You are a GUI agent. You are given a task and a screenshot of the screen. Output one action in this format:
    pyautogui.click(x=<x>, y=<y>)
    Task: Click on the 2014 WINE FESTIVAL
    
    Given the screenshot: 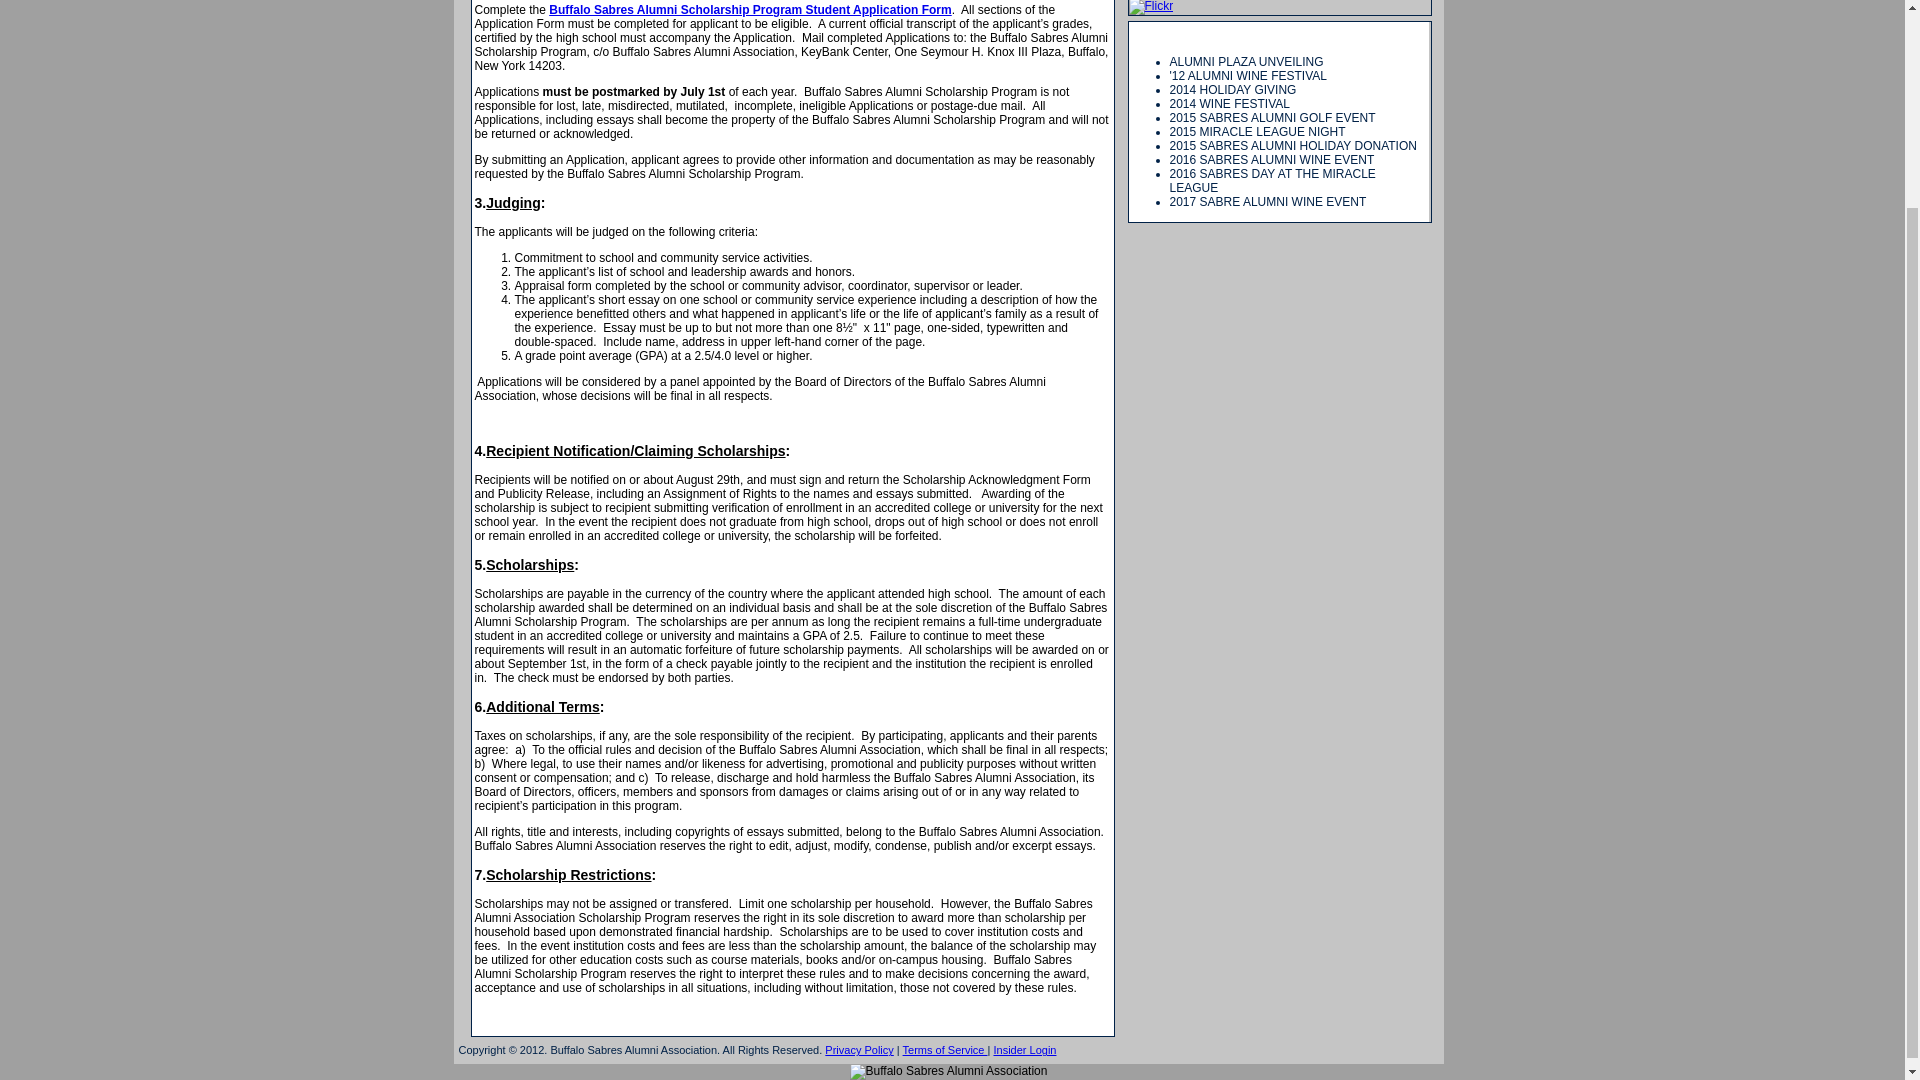 What is the action you would take?
    pyautogui.click(x=1230, y=104)
    